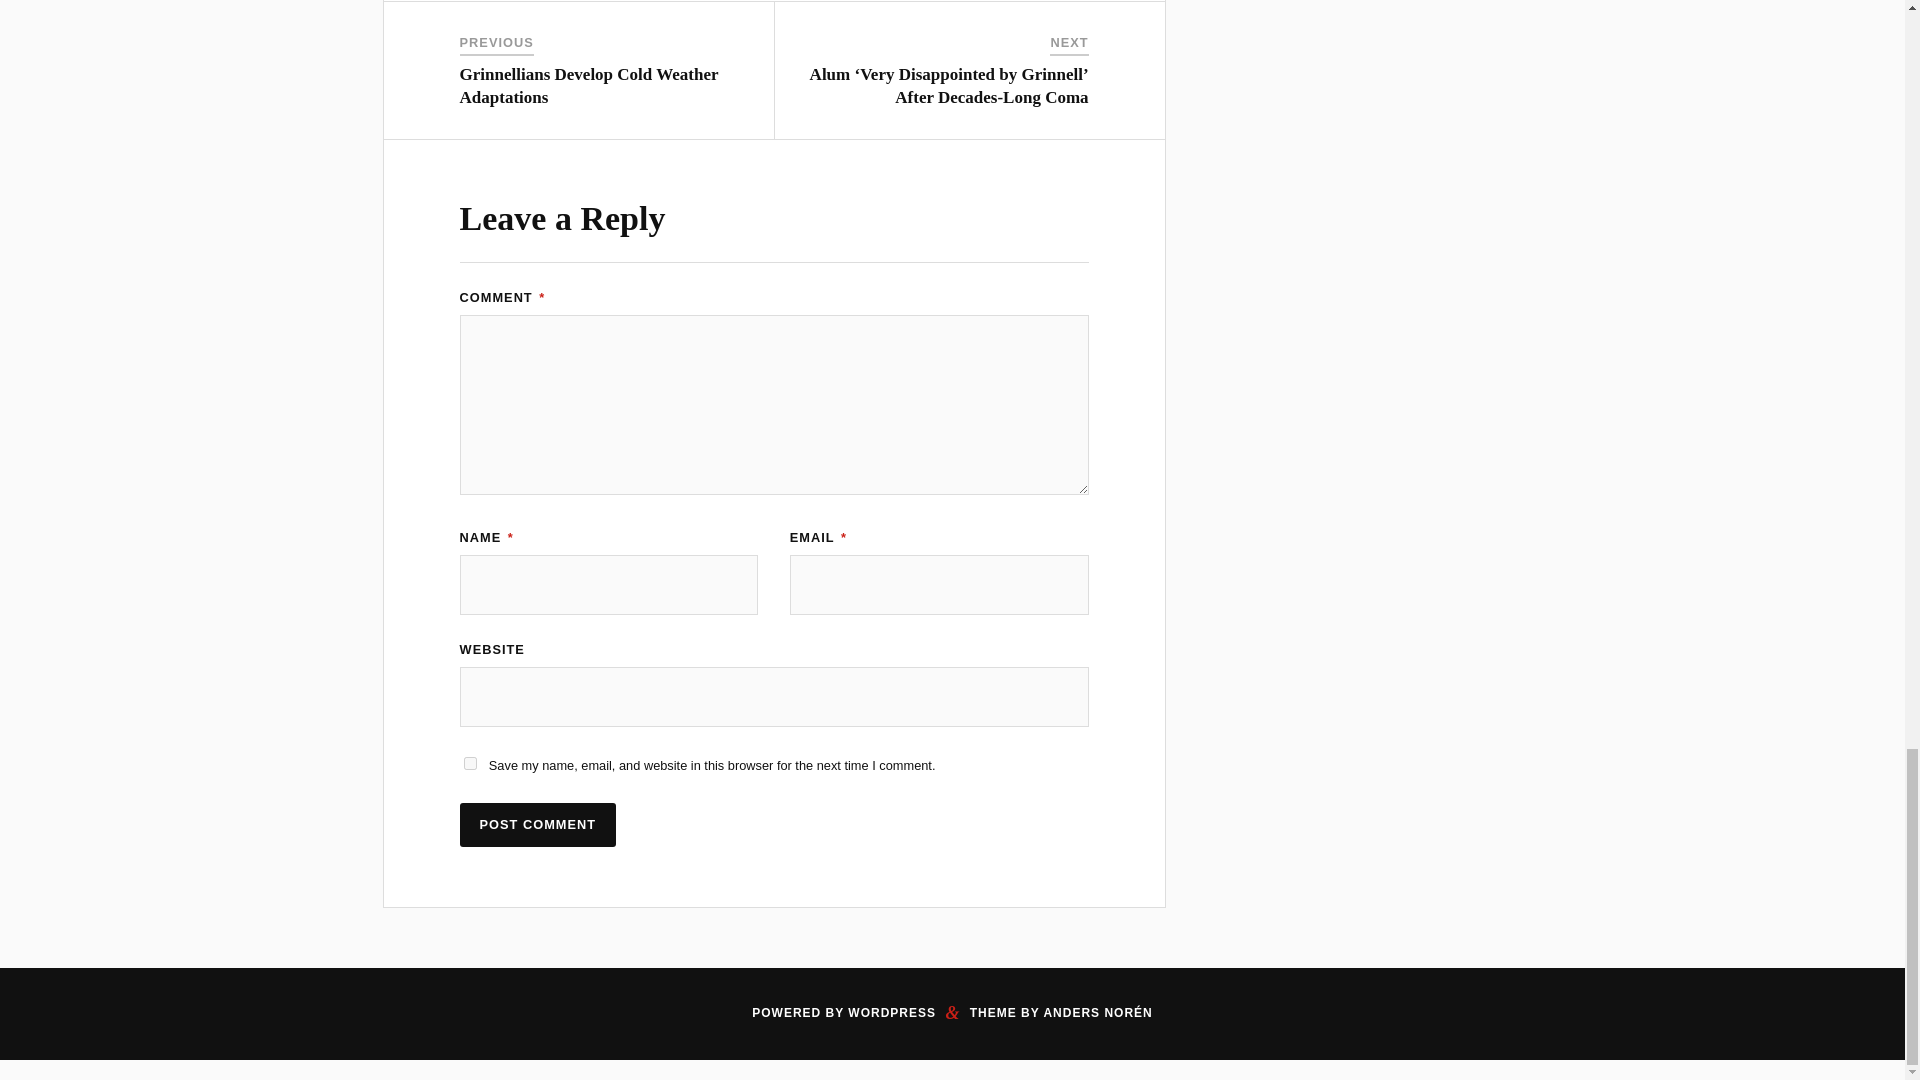  What do you see at coordinates (470, 764) in the screenshot?
I see `yes` at bounding box center [470, 764].